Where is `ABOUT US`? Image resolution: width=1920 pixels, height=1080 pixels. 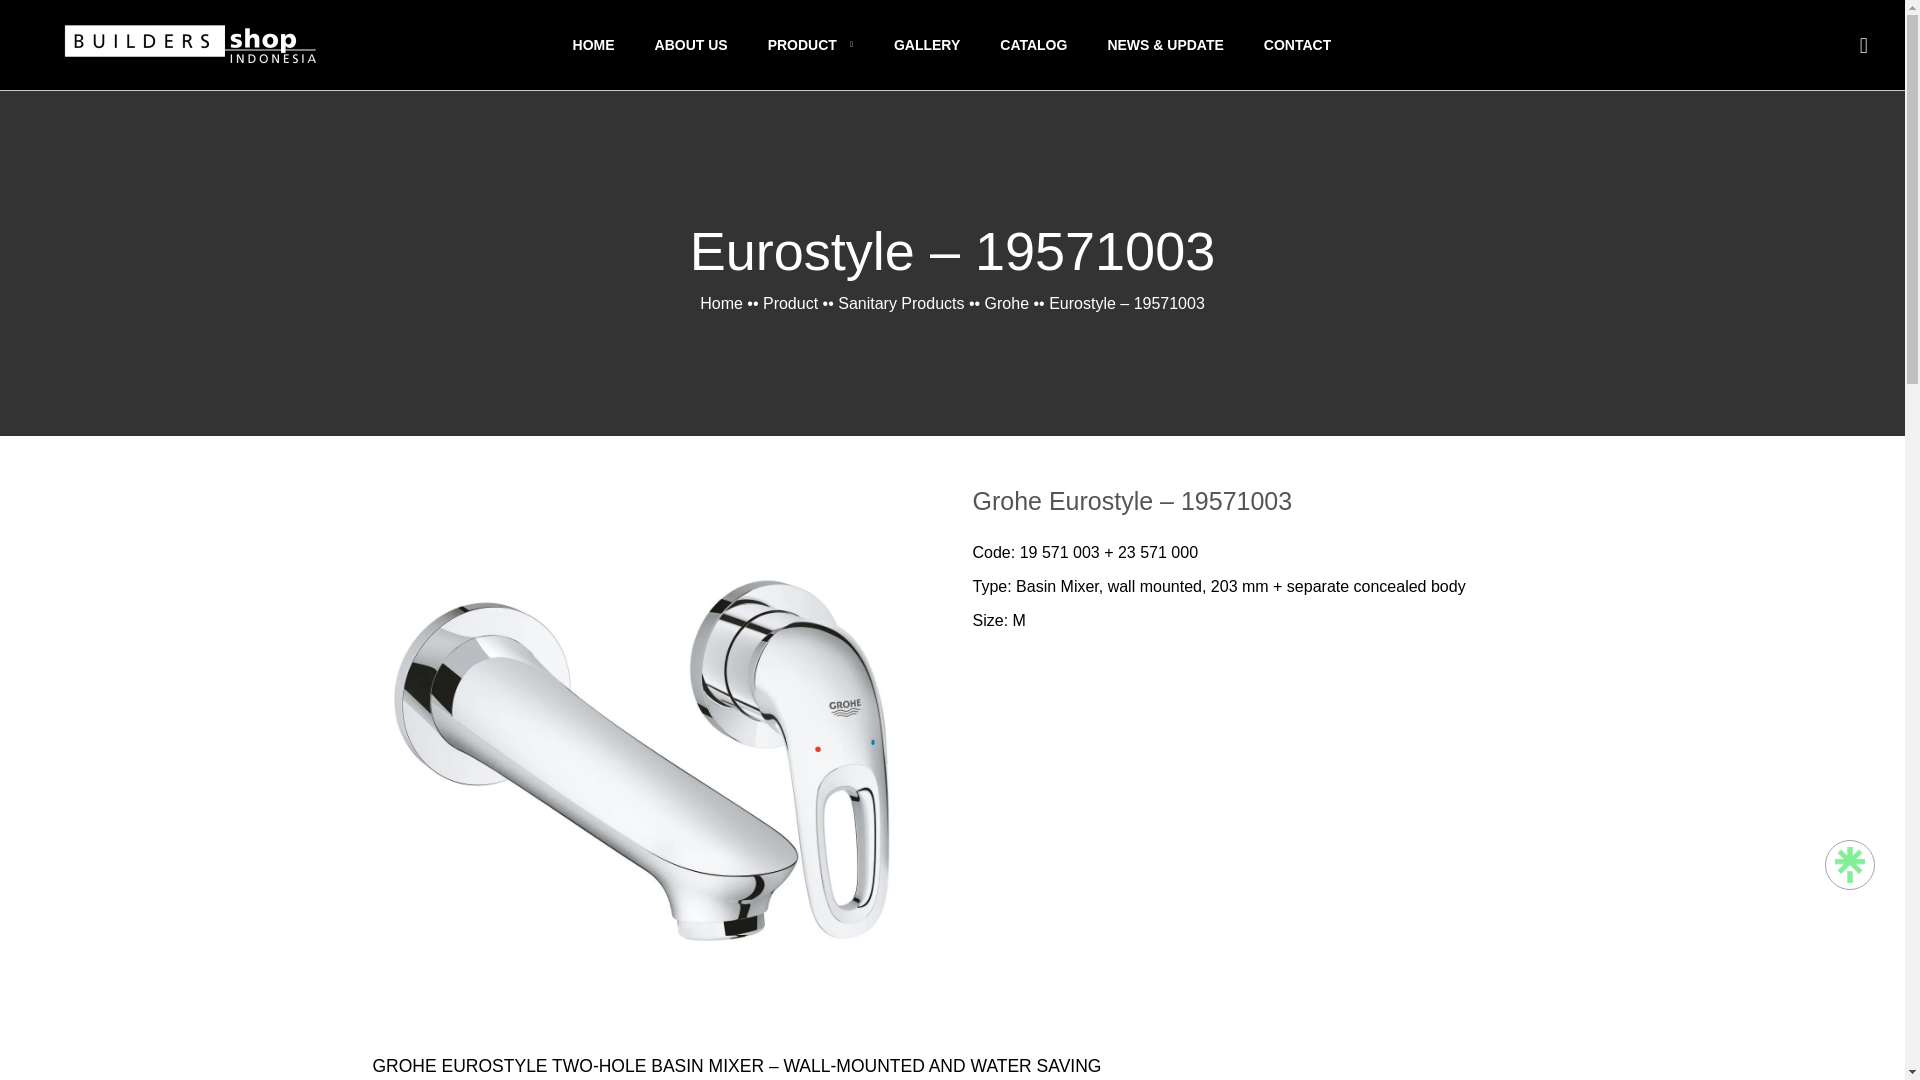
ABOUT US is located at coordinates (690, 44).